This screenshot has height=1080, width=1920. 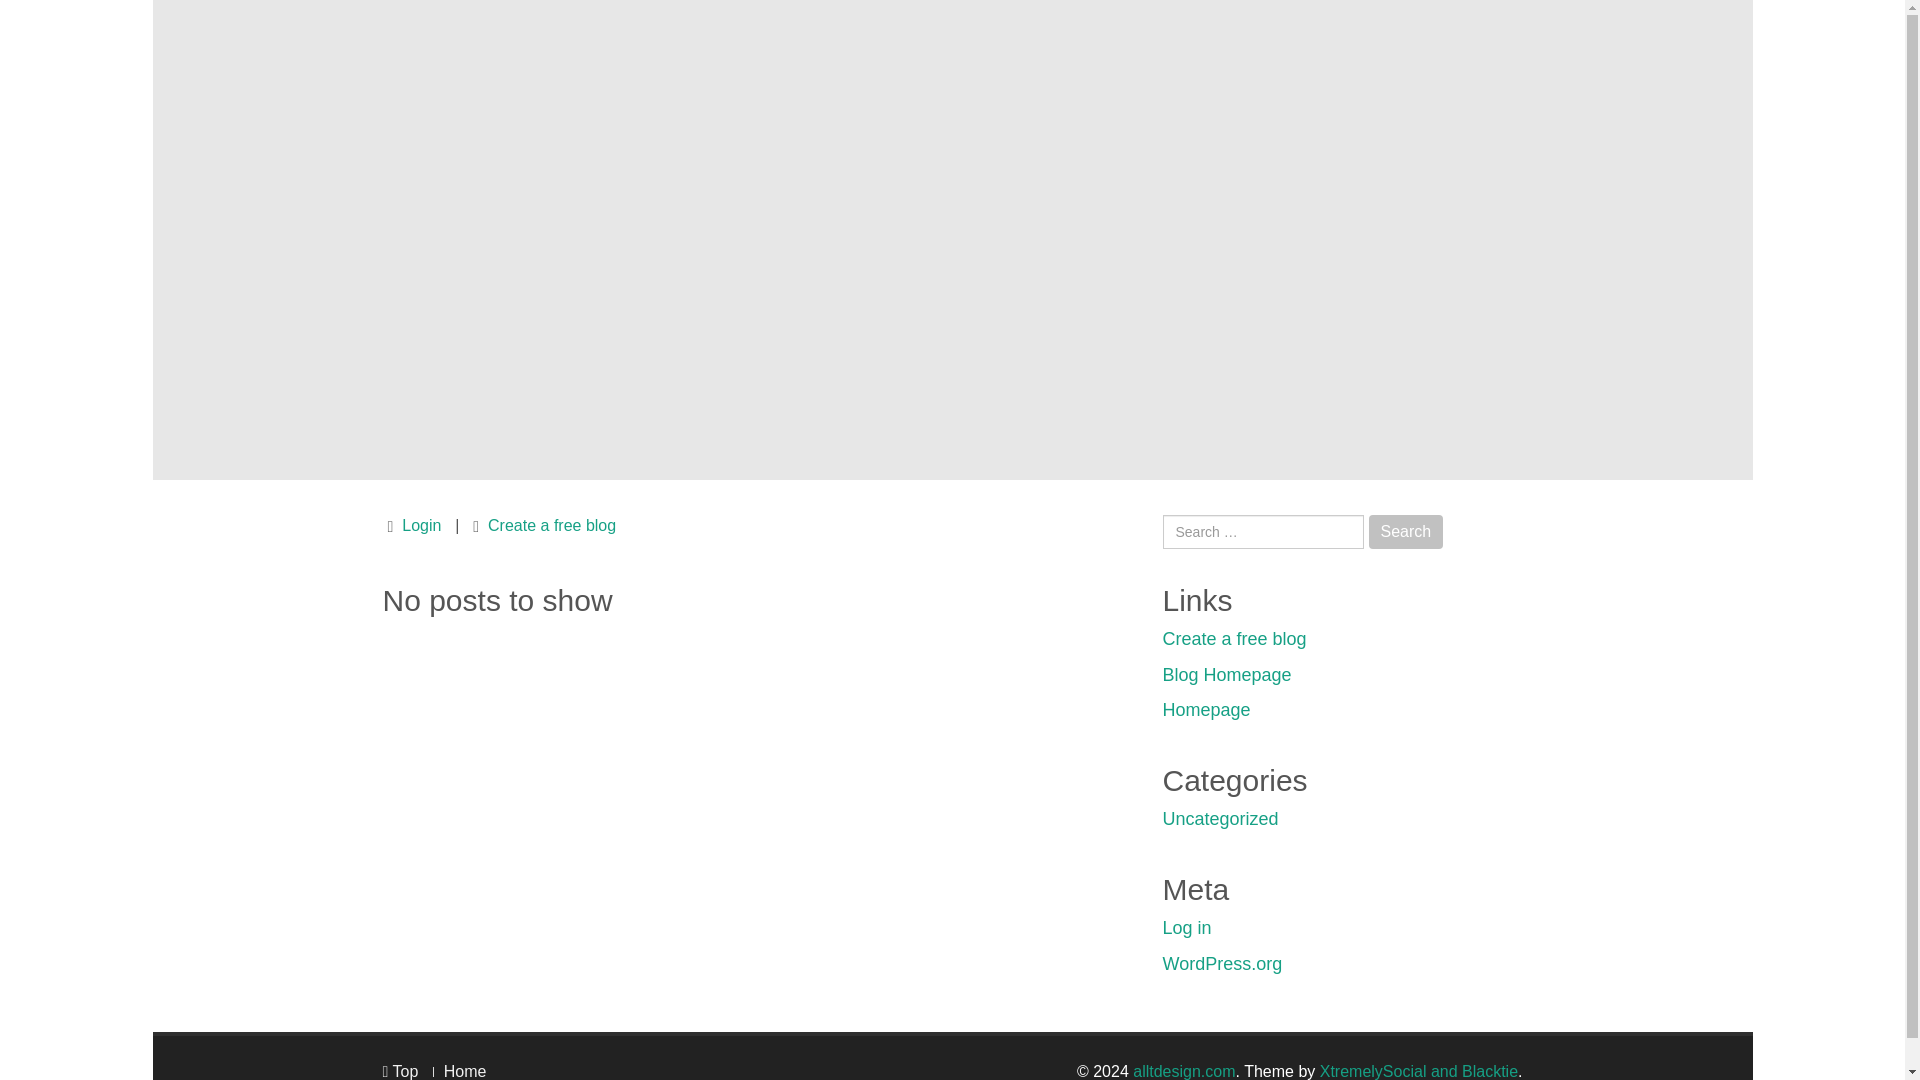 What do you see at coordinates (1419, 1071) in the screenshot?
I see `XtremelySocial and Blacktie` at bounding box center [1419, 1071].